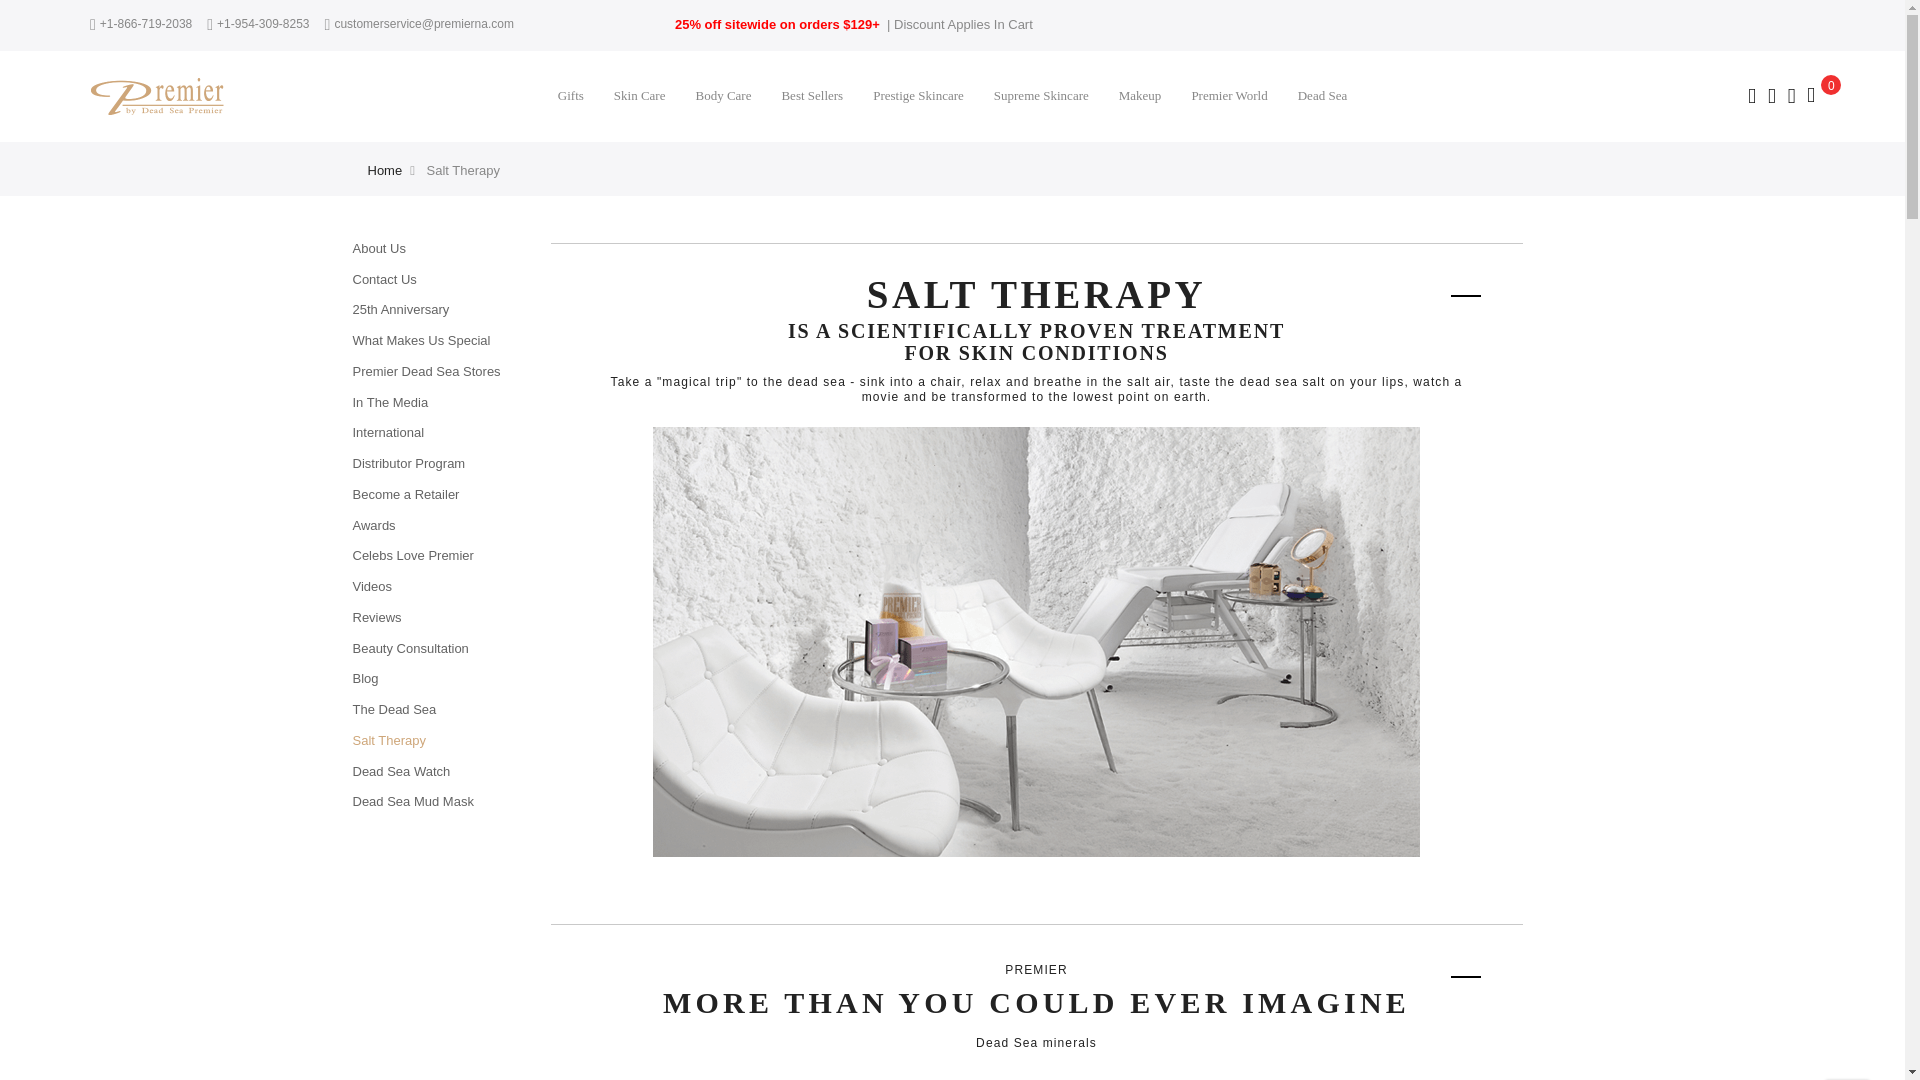 The width and height of the screenshot is (1920, 1080). Describe the element at coordinates (812, 84) in the screenshot. I see `Best Sellers` at that location.